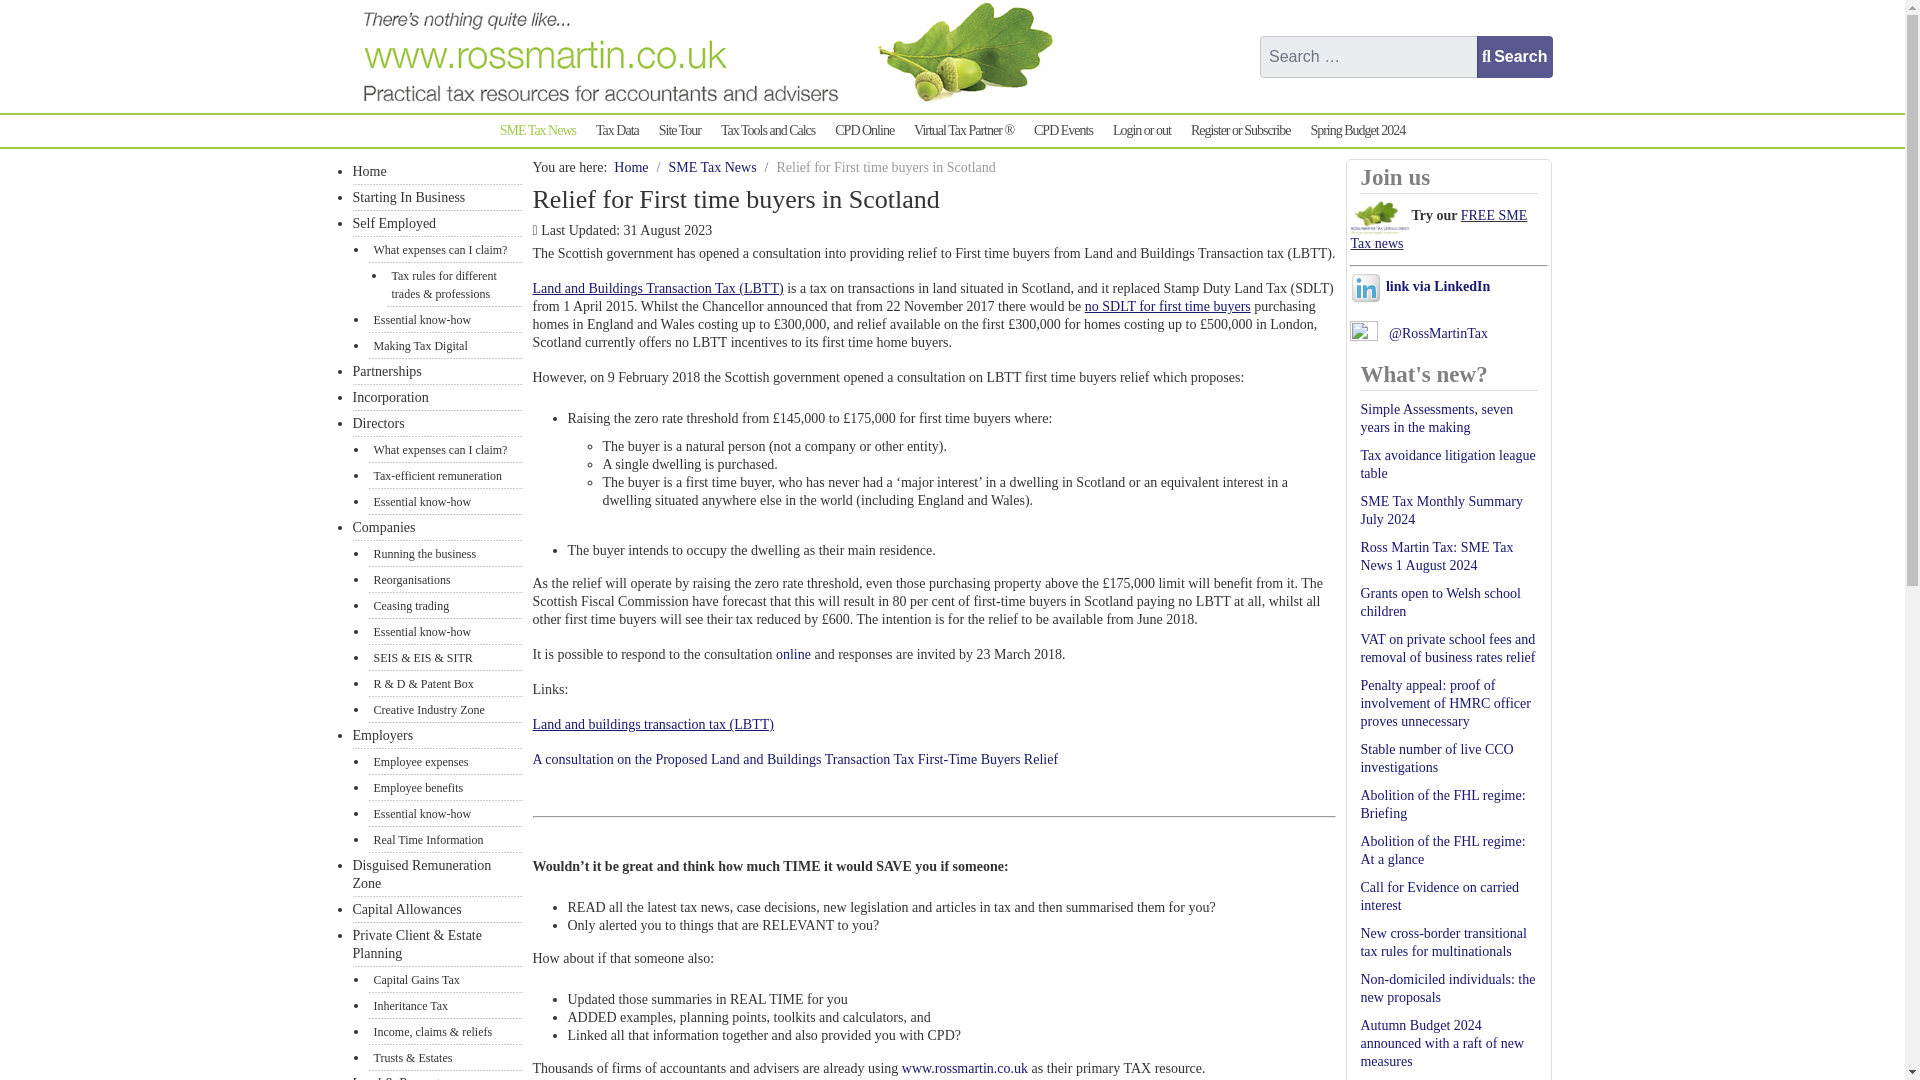  Describe the element at coordinates (1142, 130) in the screenshot. I see `Login or out` at that location.